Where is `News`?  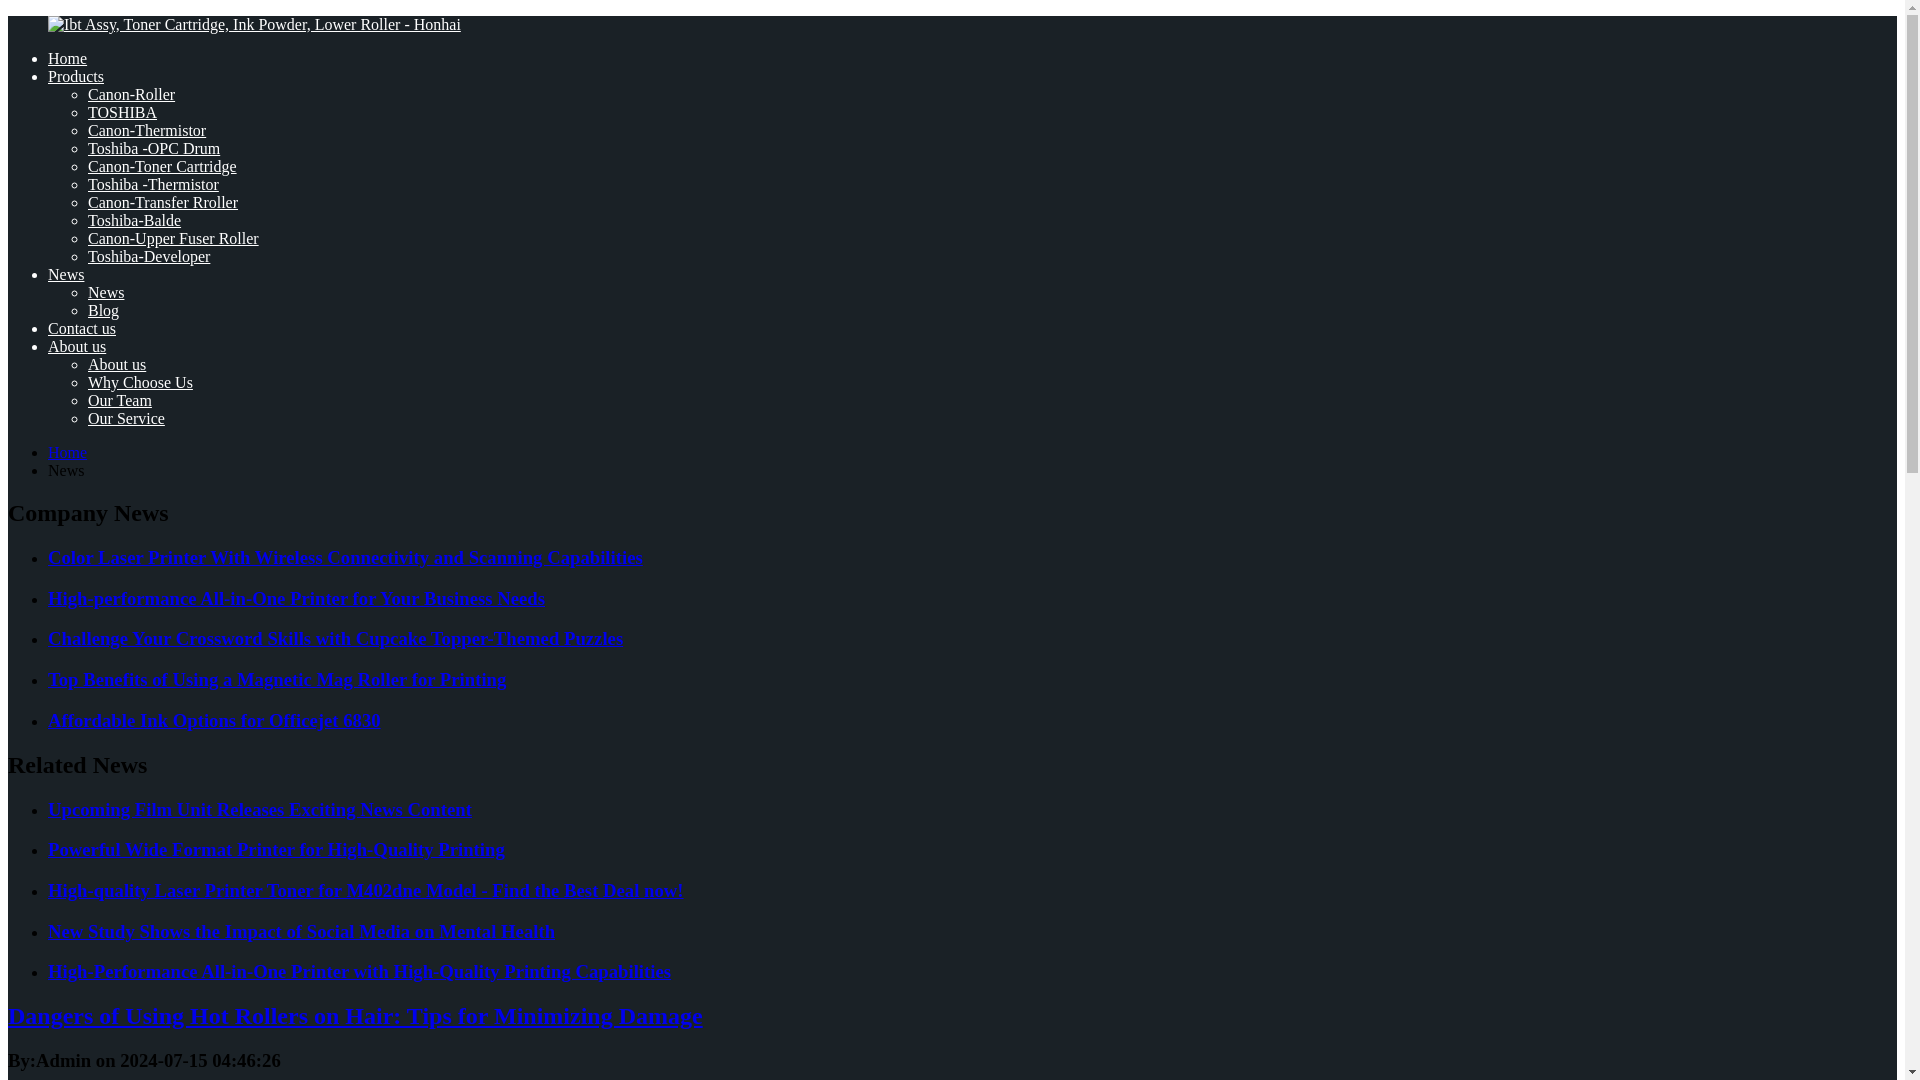 News is located at coordinates (106, 292).